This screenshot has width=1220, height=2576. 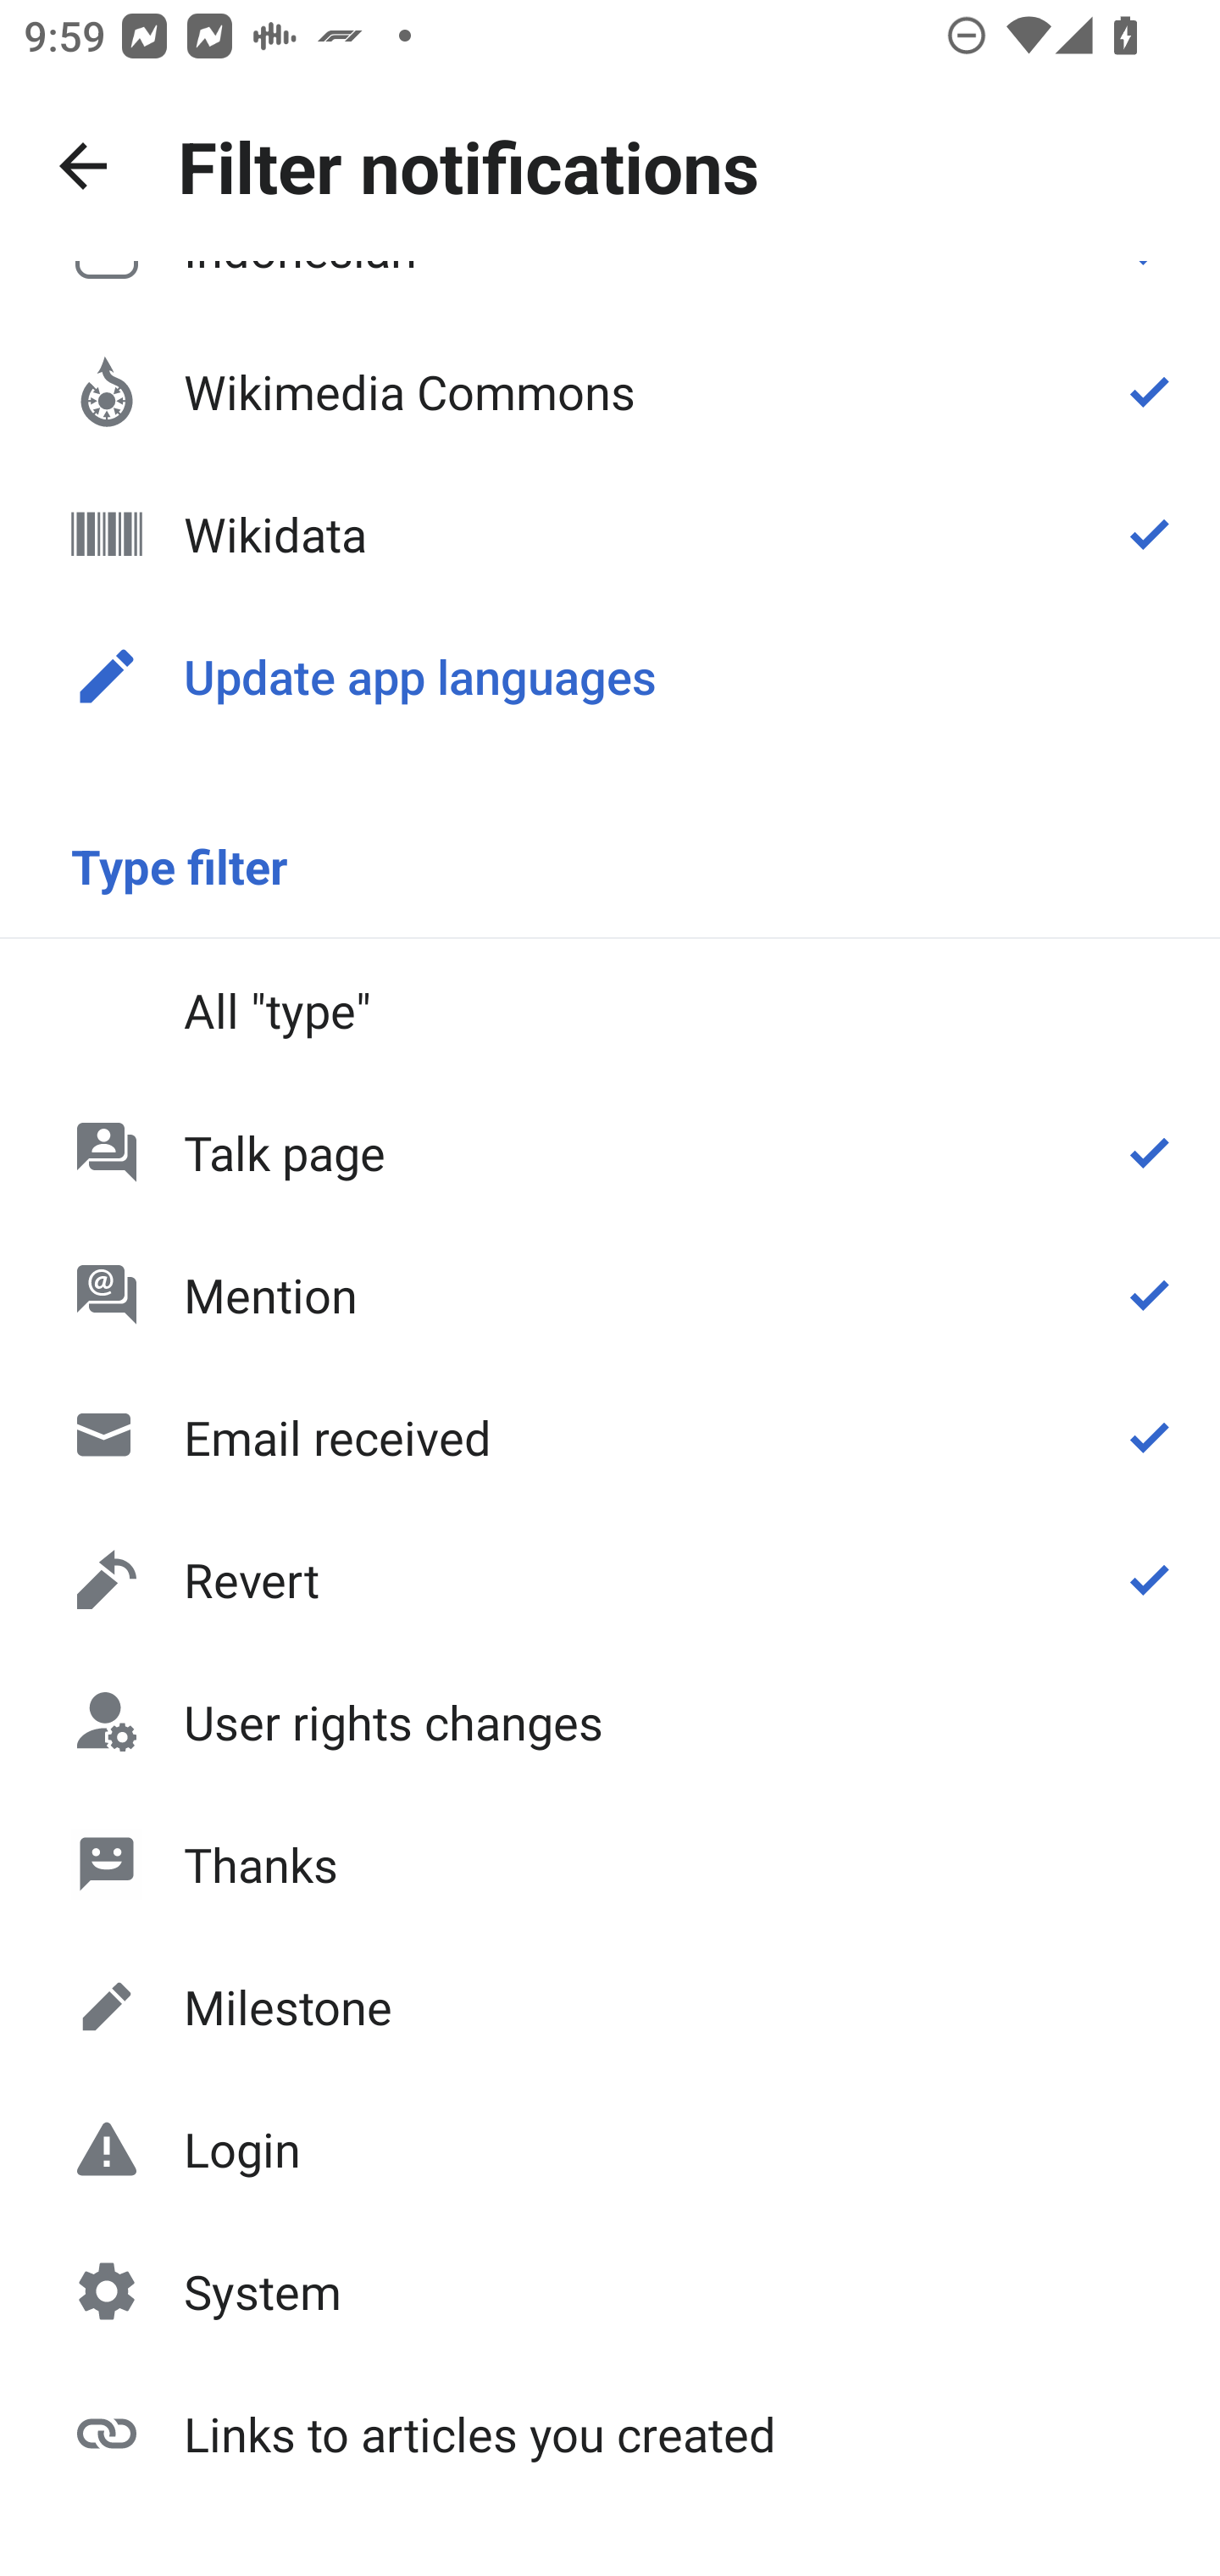 I want to click on Wikimedia Commons, so click(x=610, y=391).